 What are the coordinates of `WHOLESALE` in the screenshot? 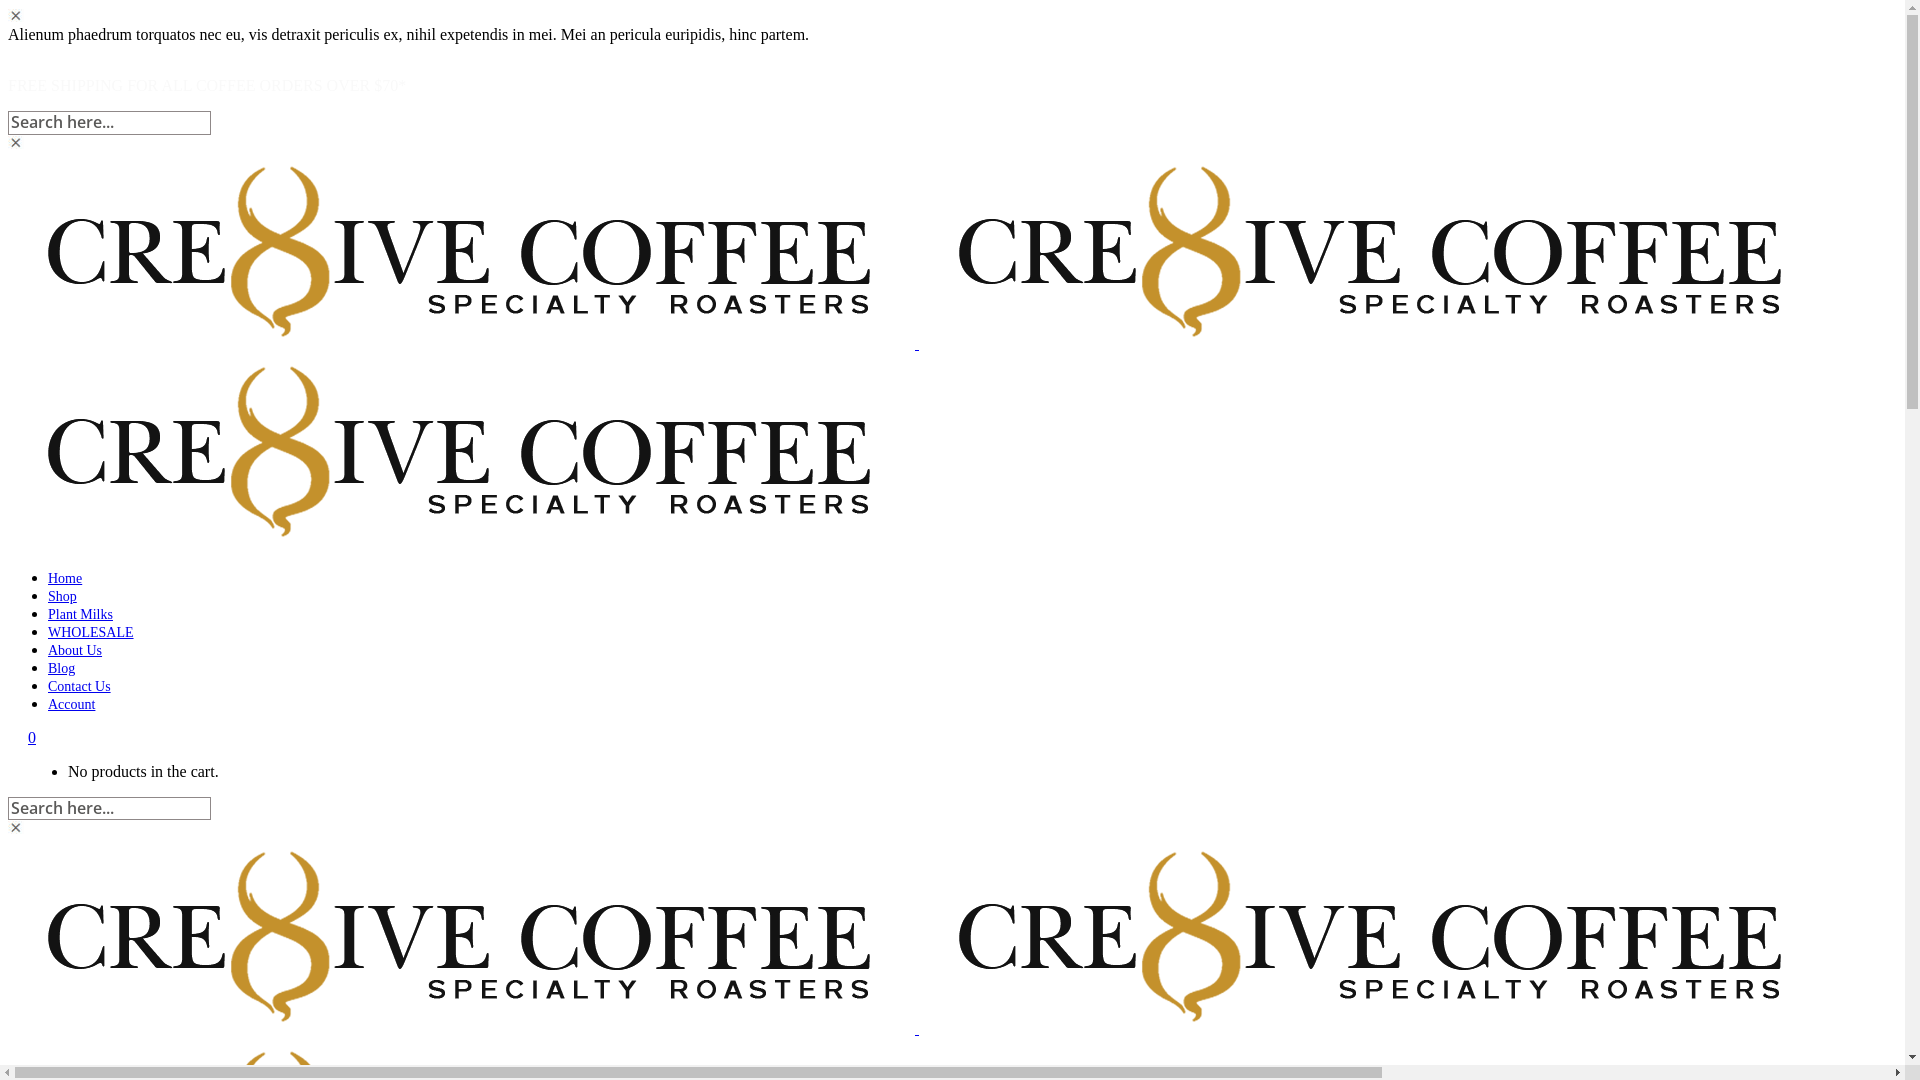 It's located at (91, 632).